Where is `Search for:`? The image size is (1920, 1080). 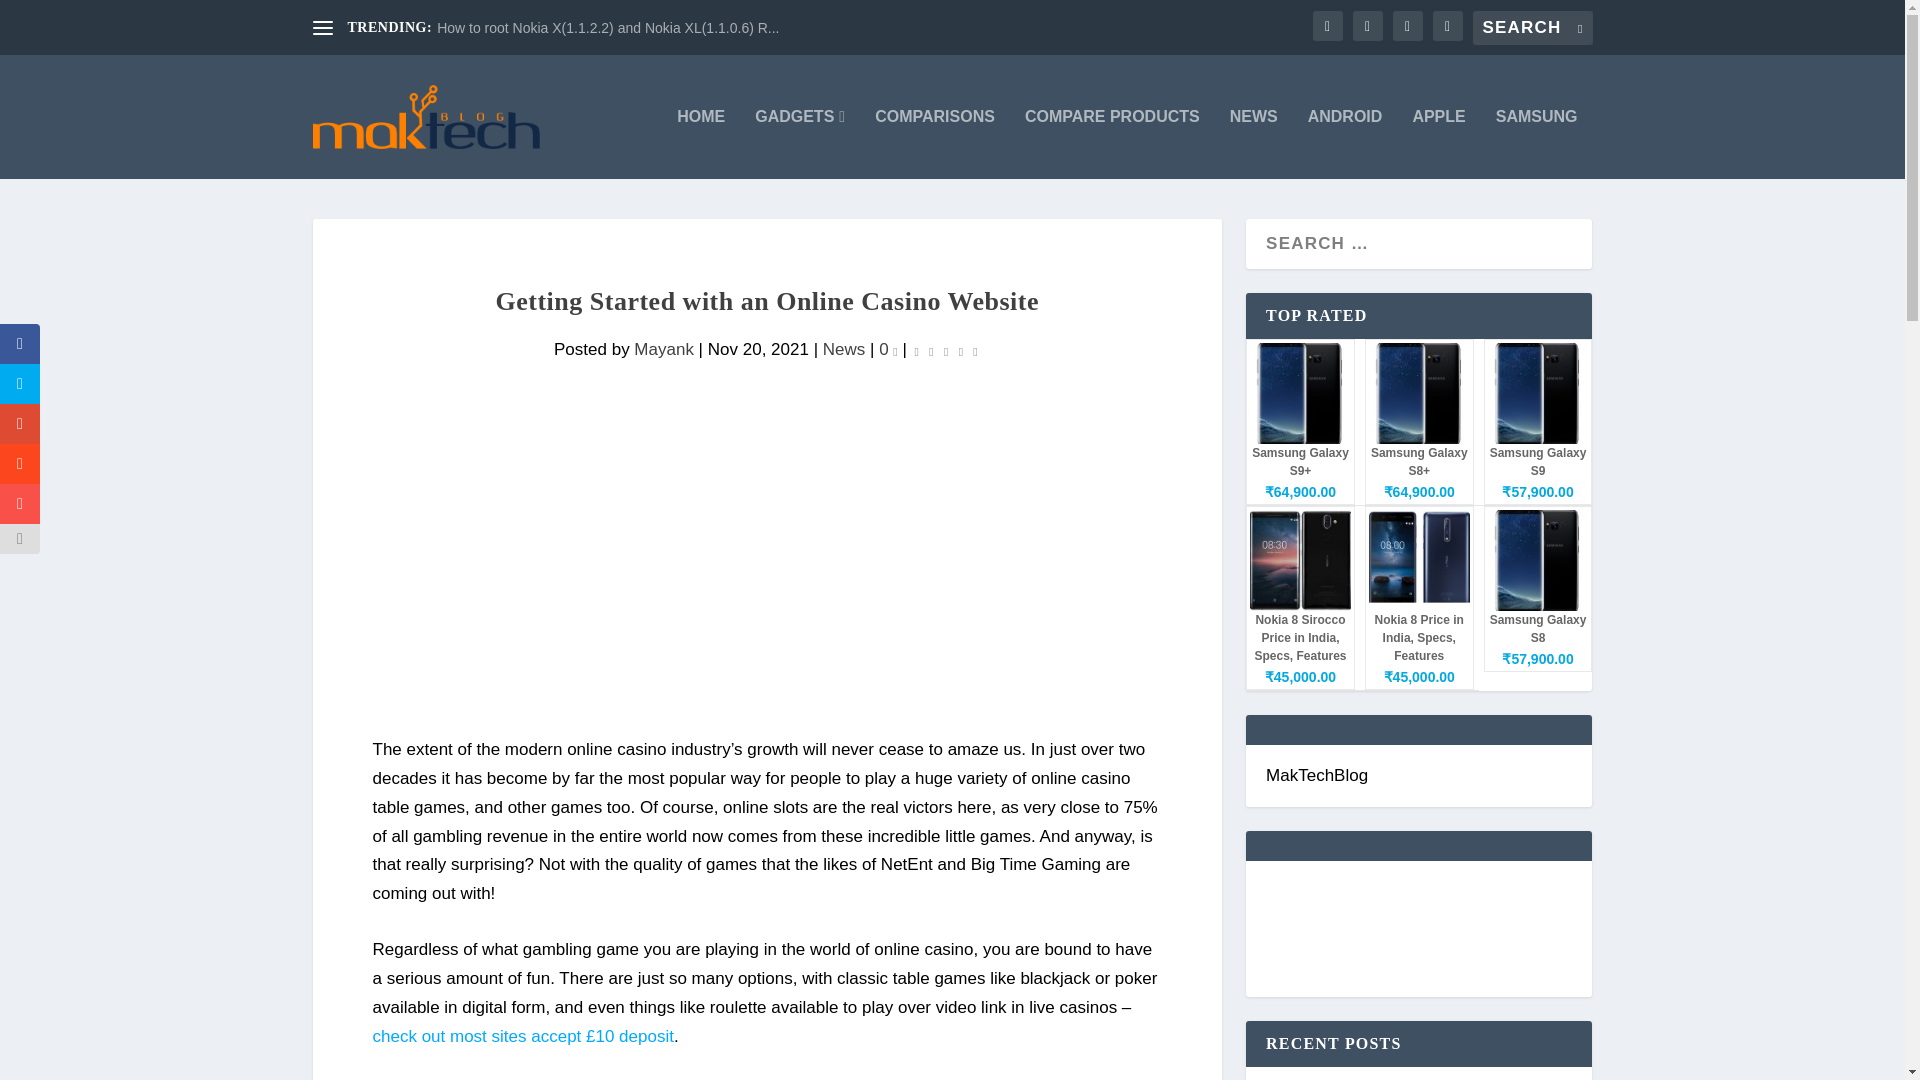
Search for: is located at coordinates (1532, 28).